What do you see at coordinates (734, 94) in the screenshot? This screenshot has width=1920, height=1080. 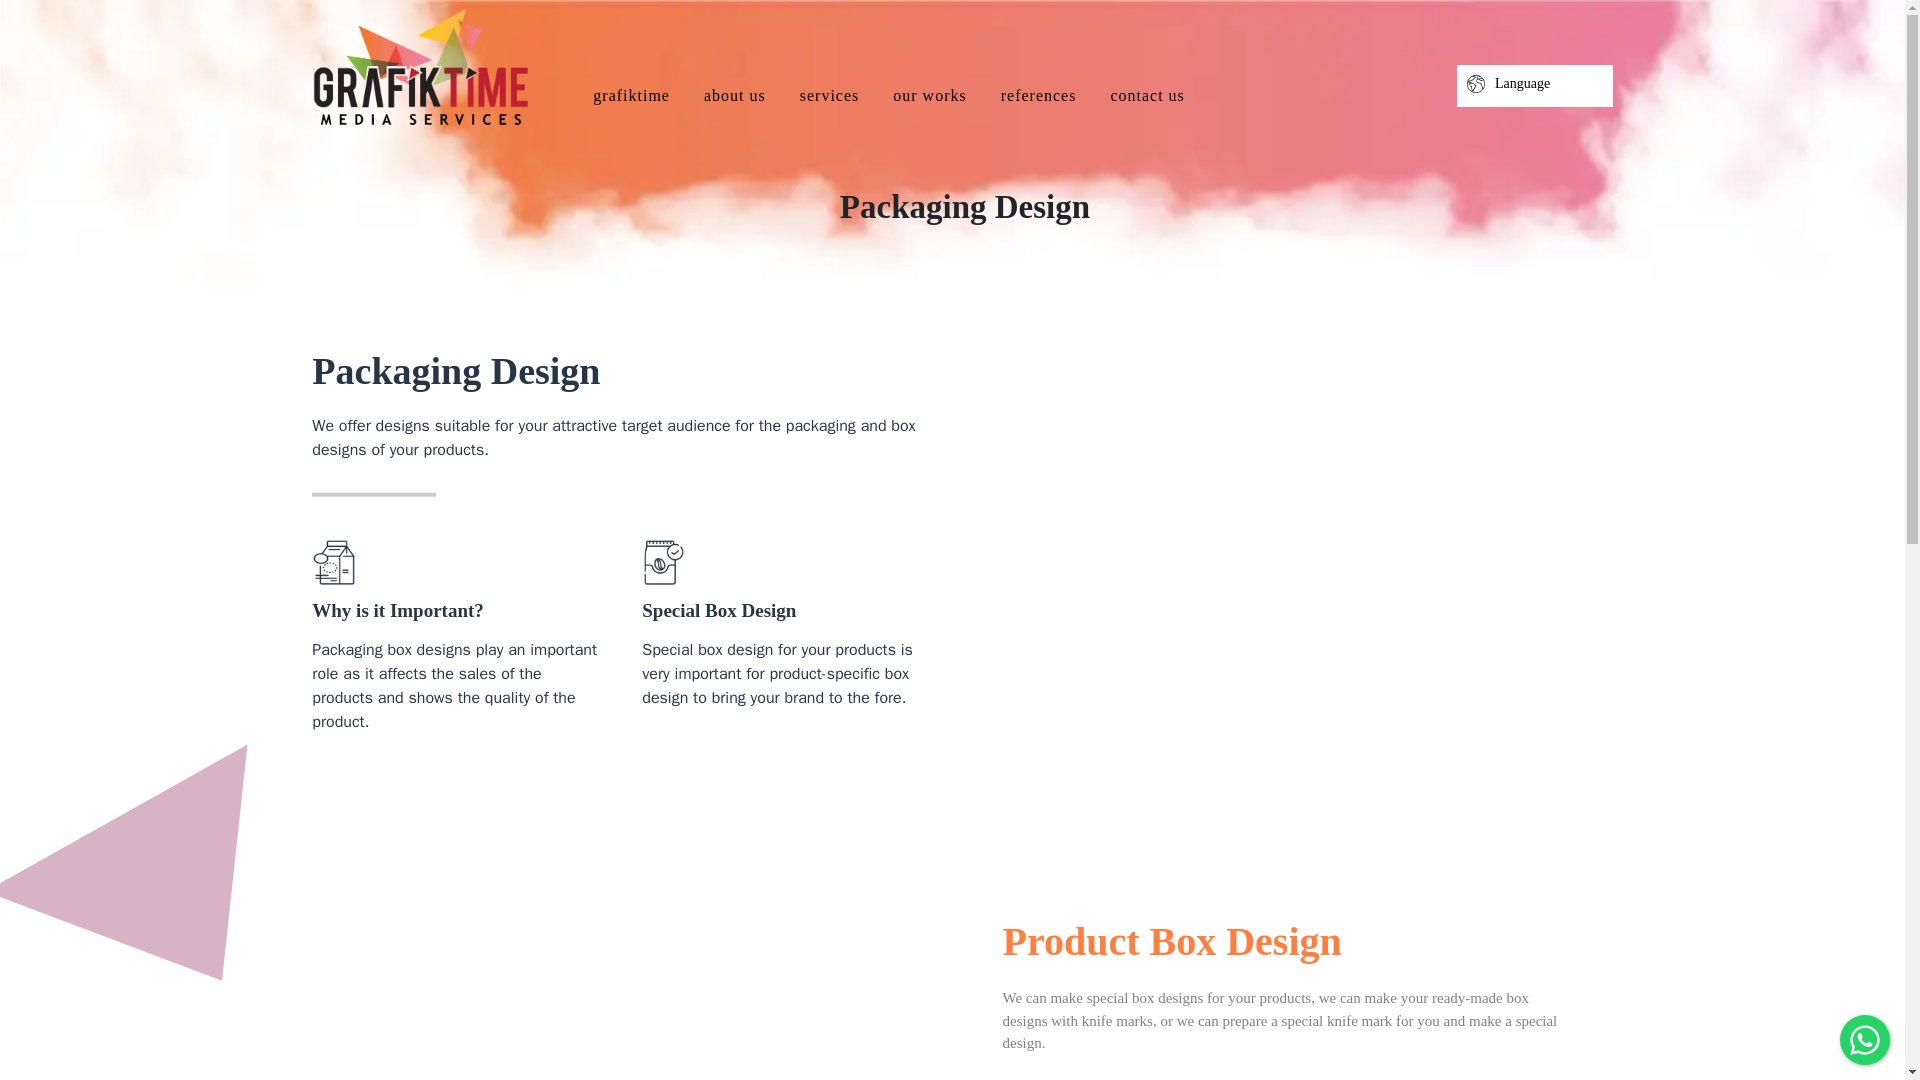 I see `about us` at bounding box center [734, 94].